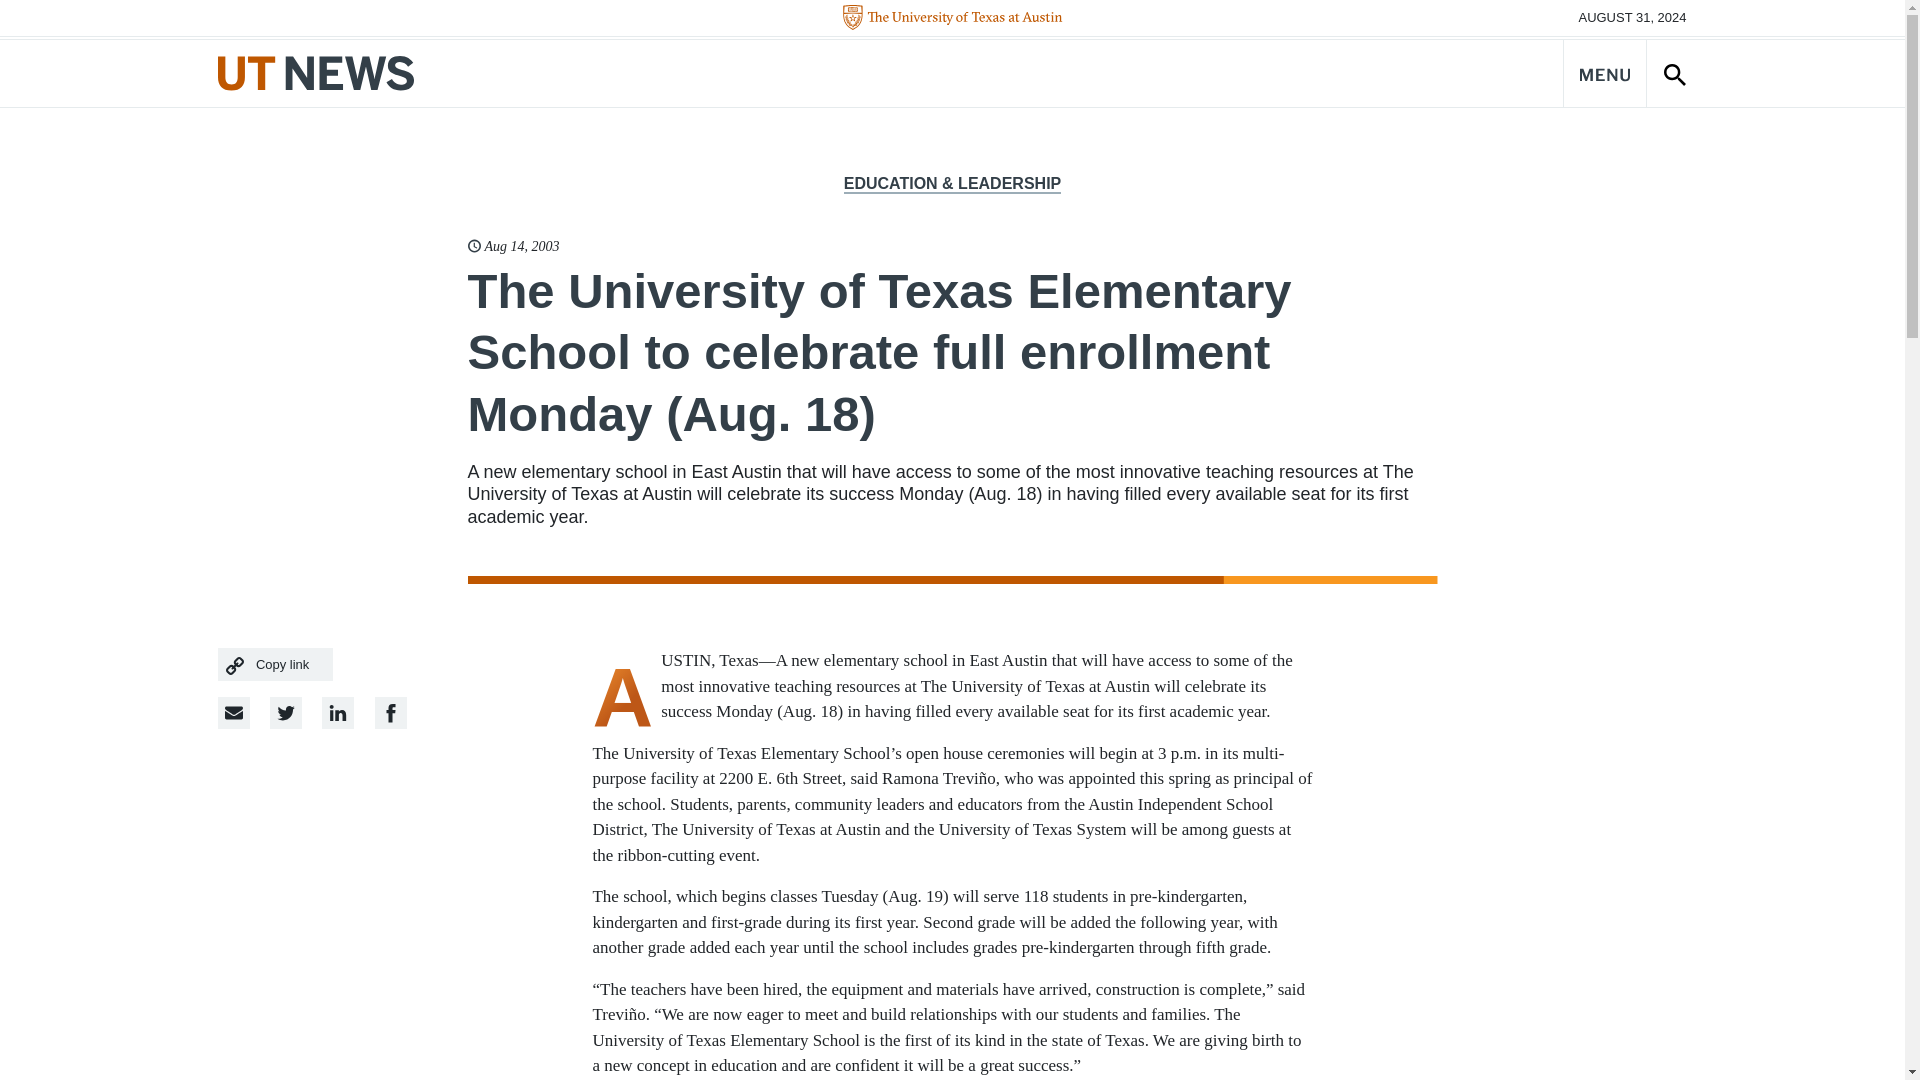  What do you see at coordinates (952, 18) in the screenshot?
I see `The University of Texas at Austin` at bounding box center [952, 18].